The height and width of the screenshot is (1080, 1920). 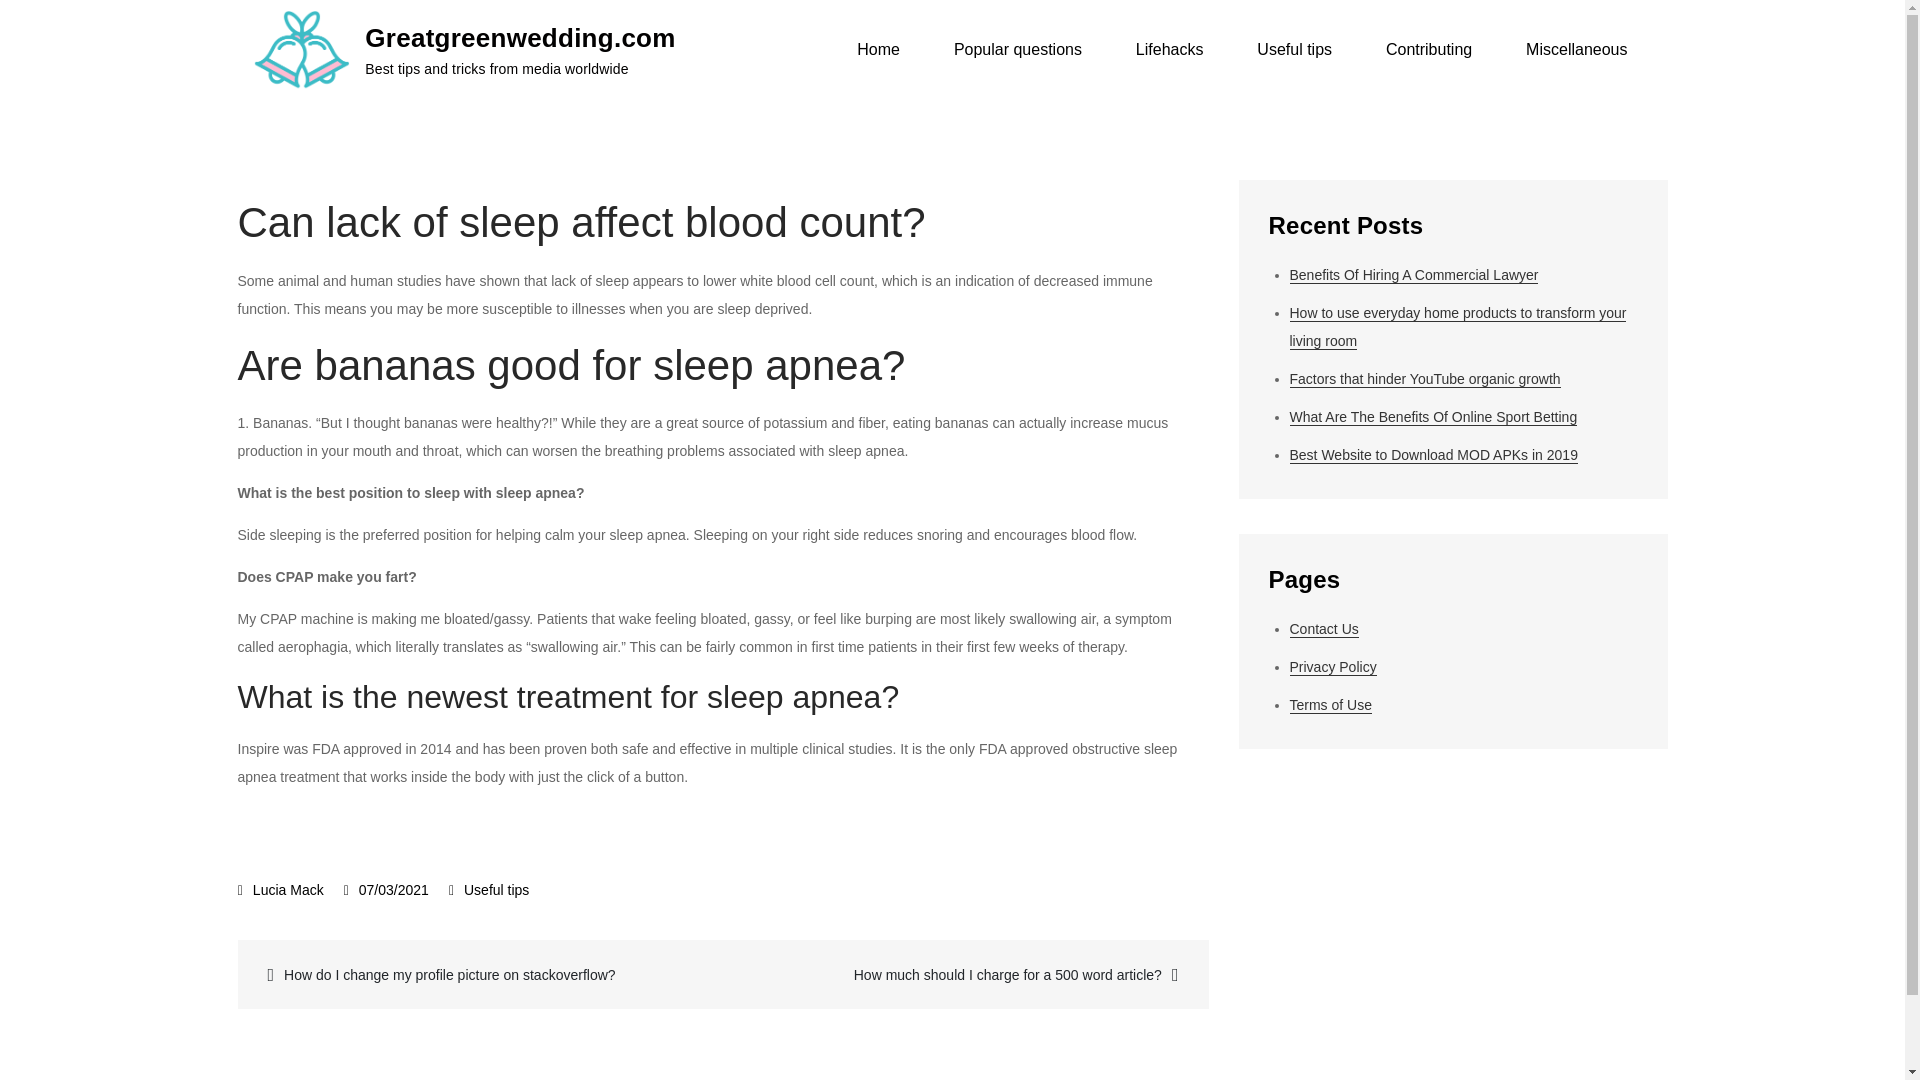 I want to click on How do I change my profile picture on stackoverflow?, so click(x=483, y=974).